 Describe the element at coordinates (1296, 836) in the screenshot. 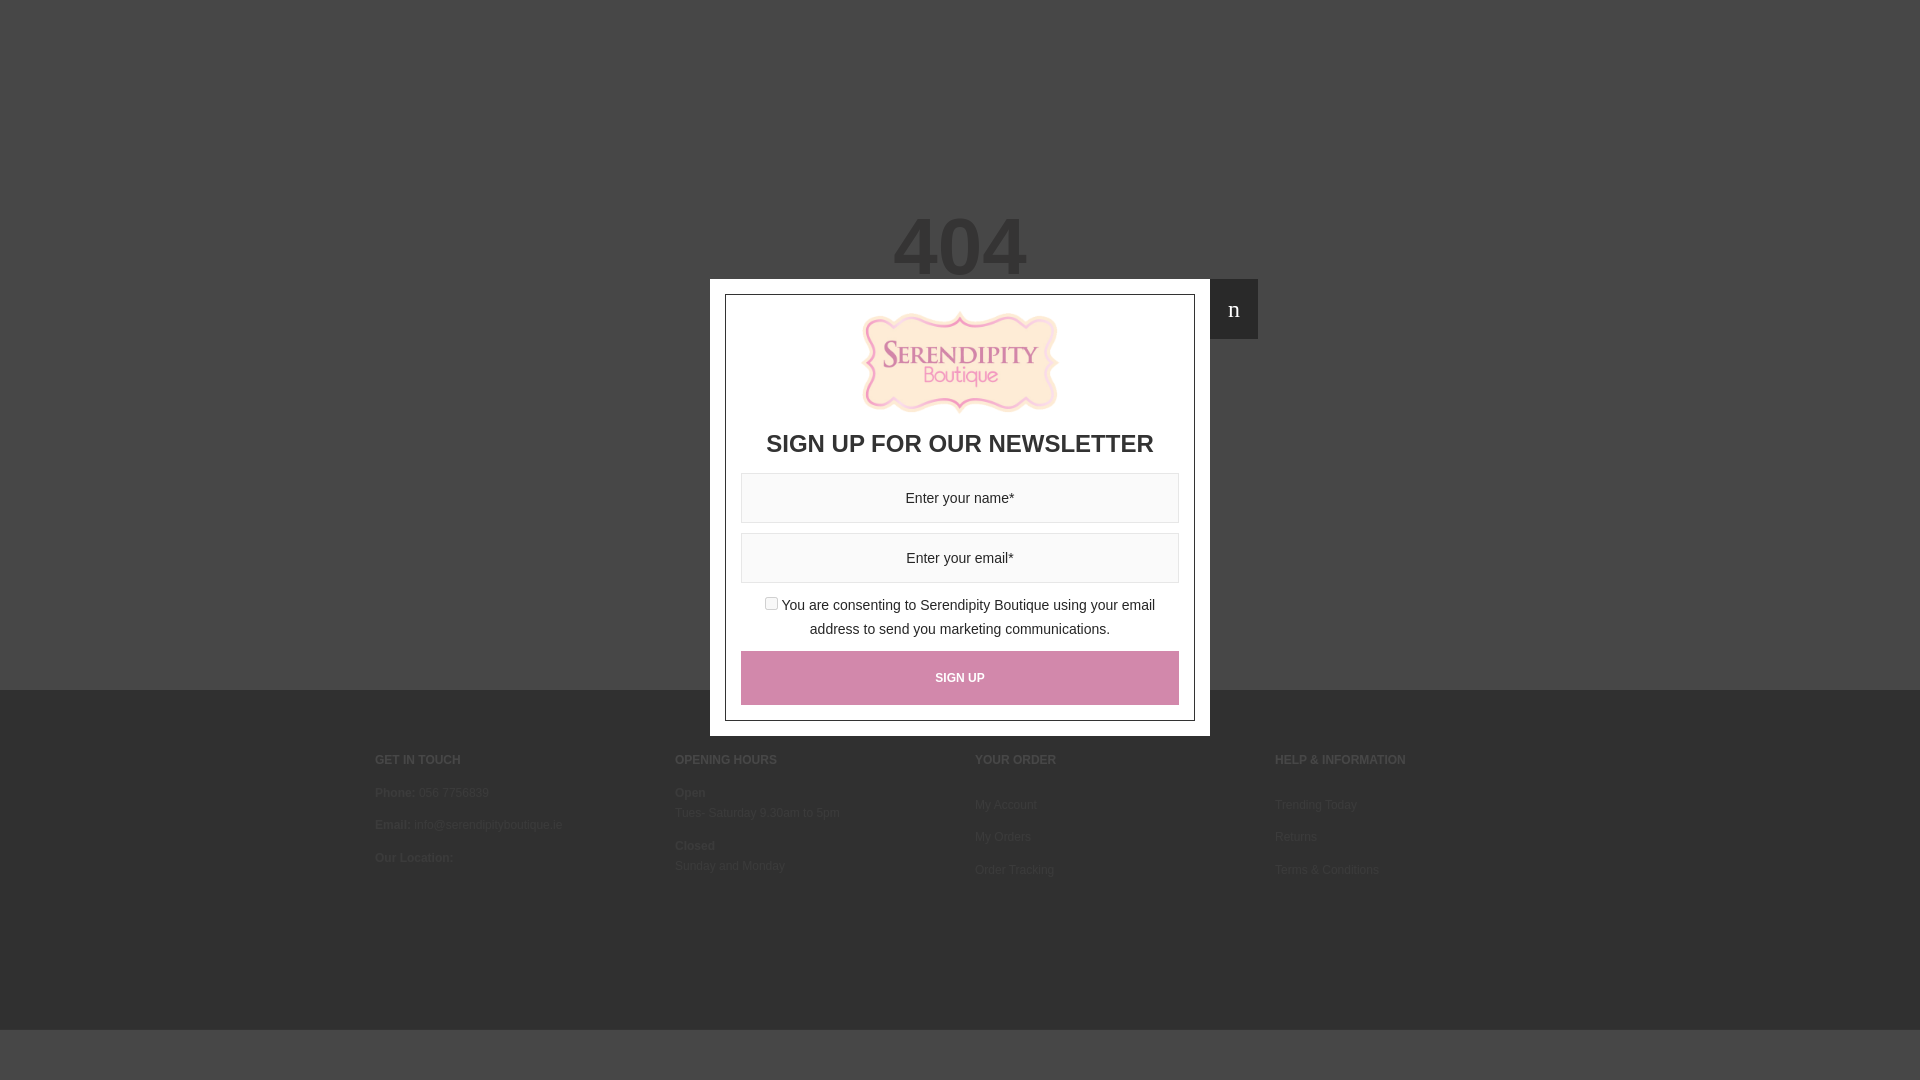

I see `Returns` at that location.